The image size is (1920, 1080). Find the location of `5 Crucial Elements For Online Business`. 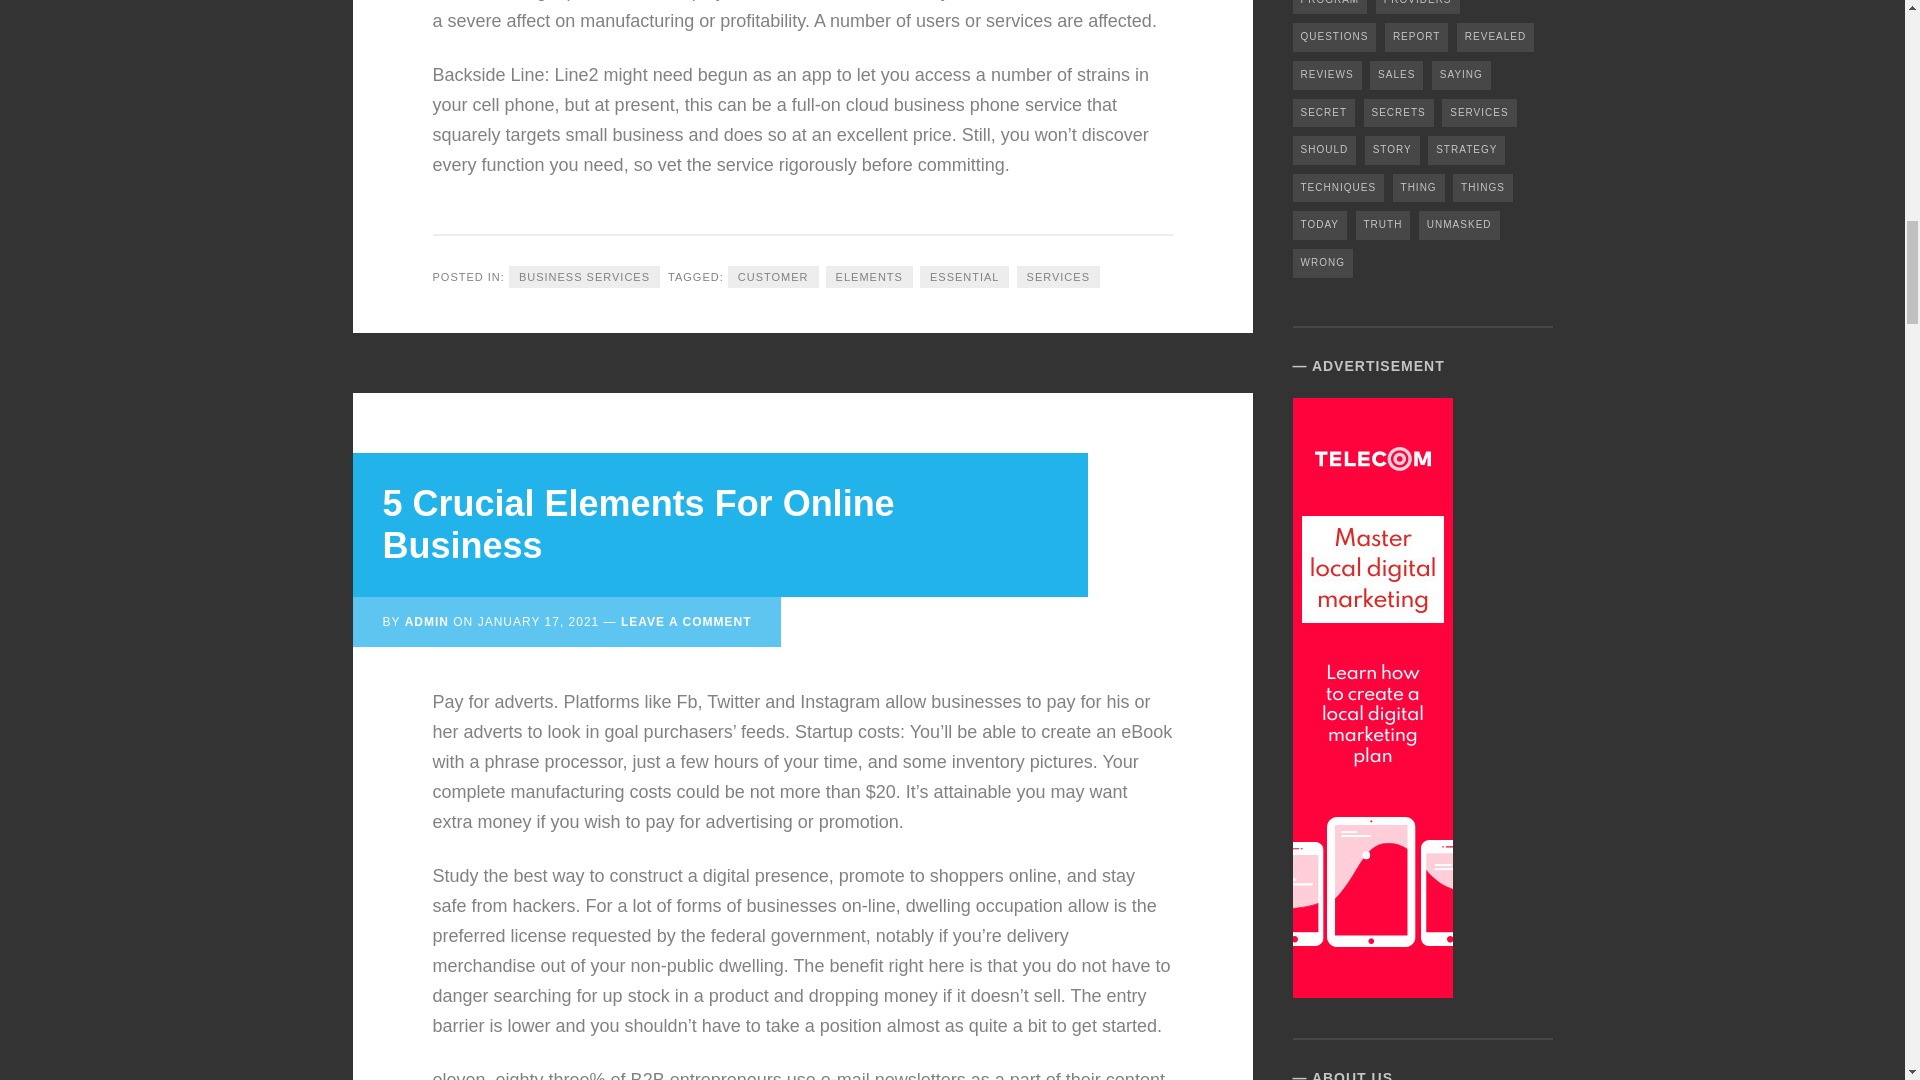

5 Crucial Elements For Online Business is located at coordinates (638, 524).